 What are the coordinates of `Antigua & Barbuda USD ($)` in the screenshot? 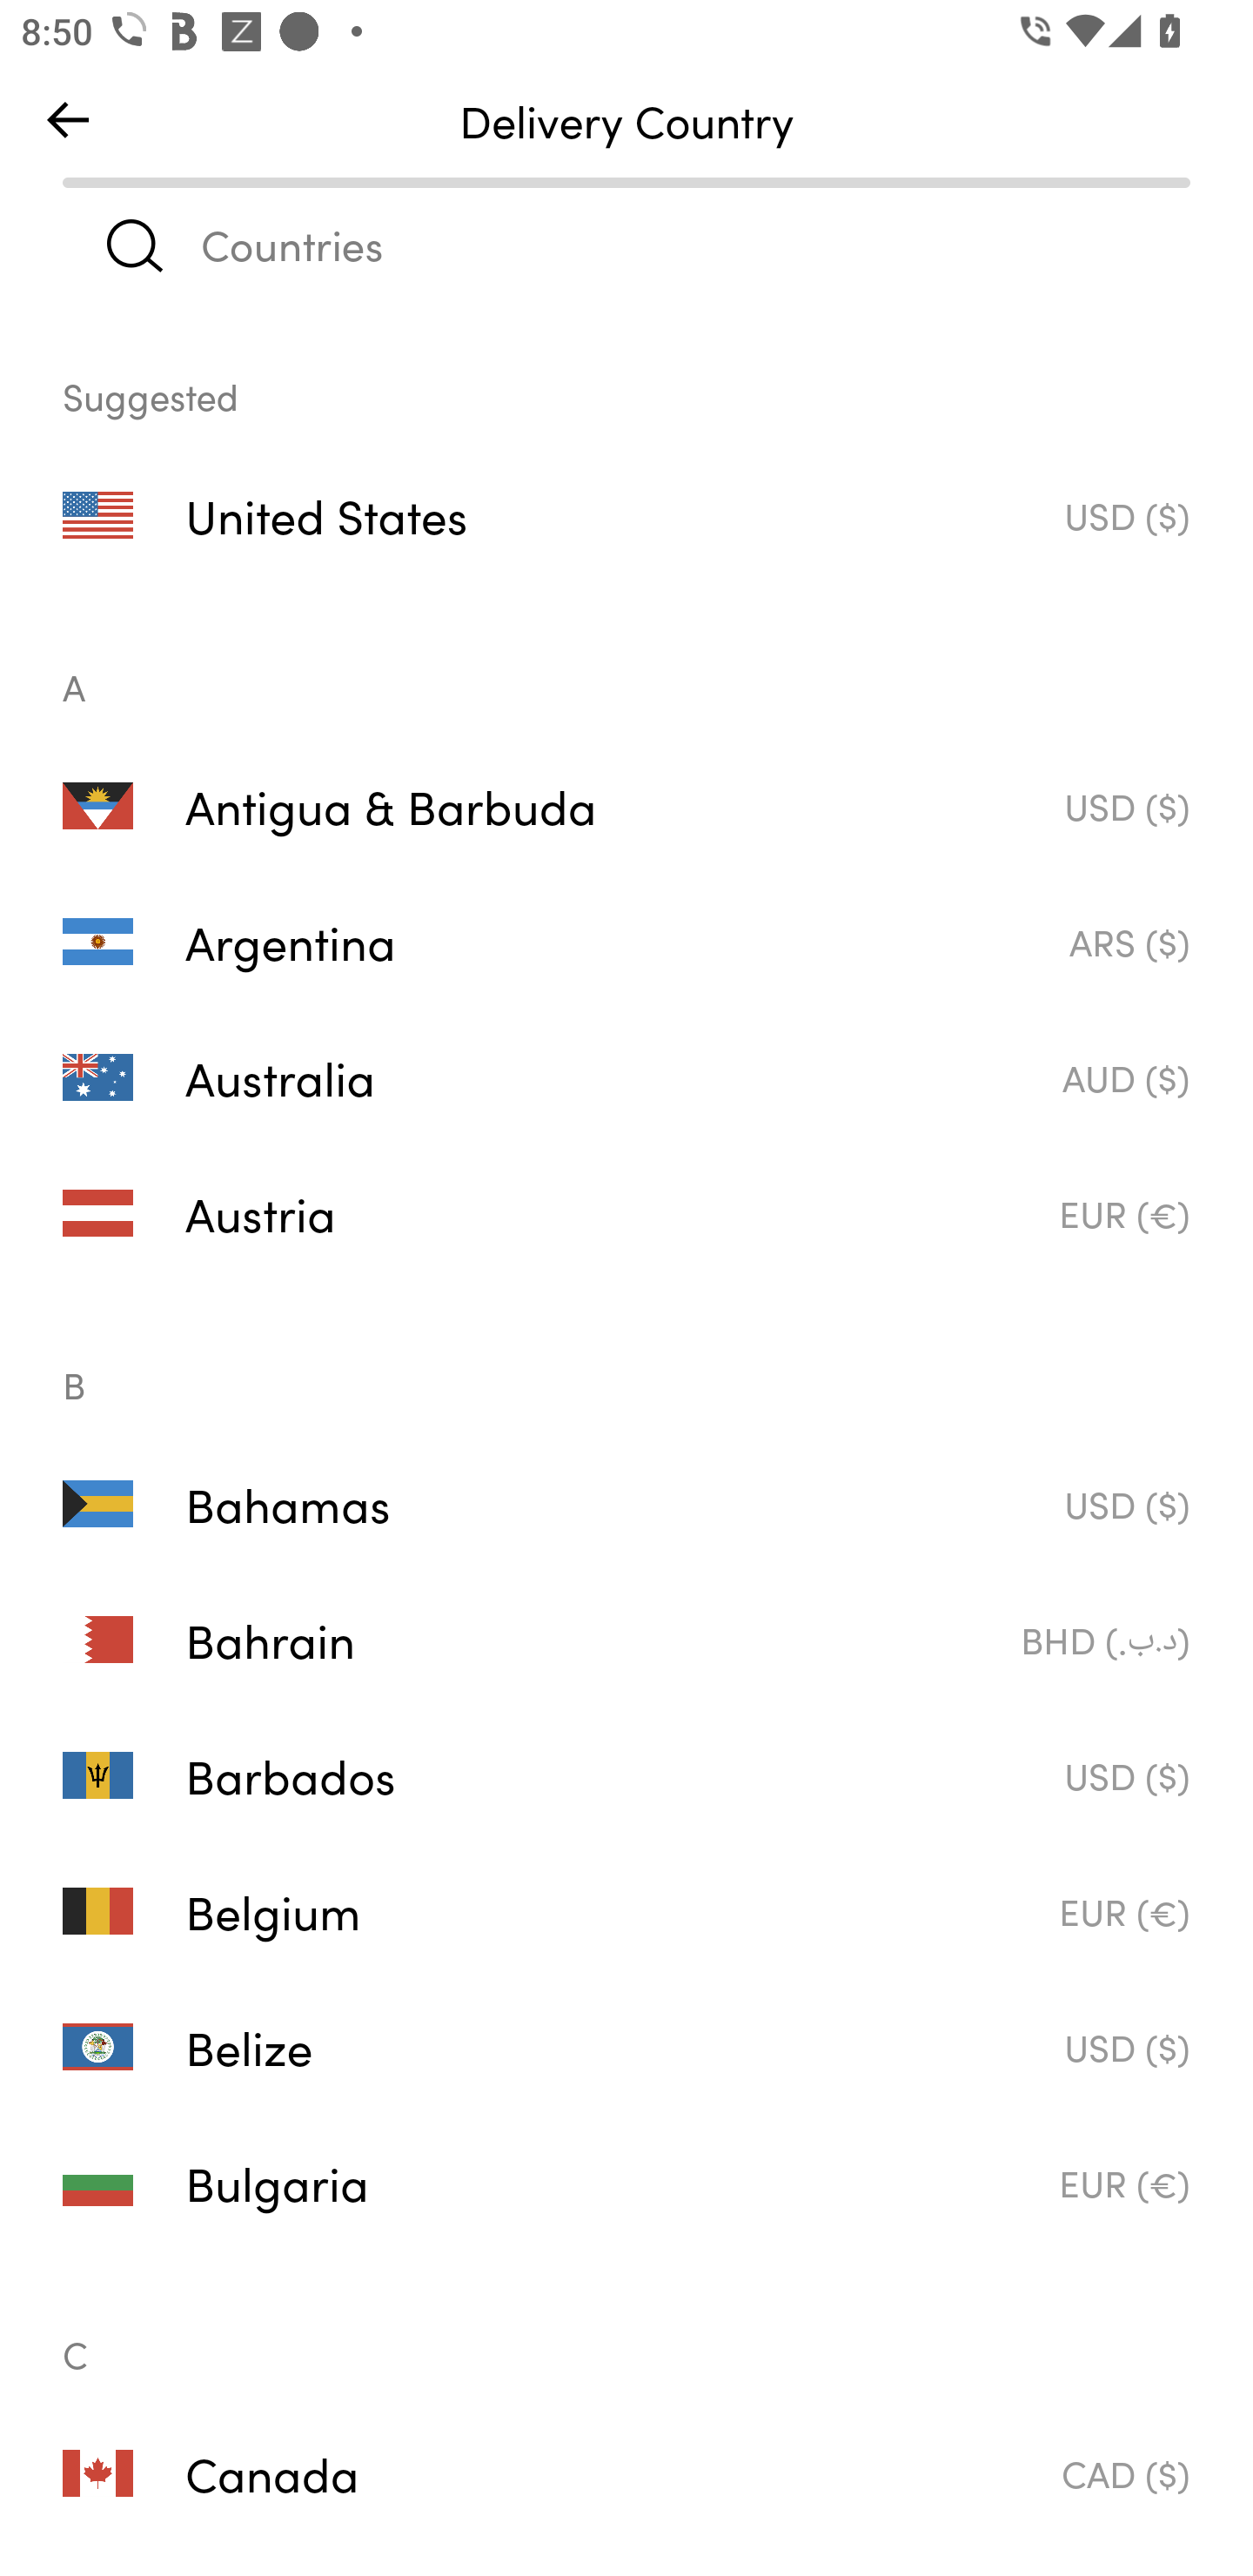 It's located at (626, 804).